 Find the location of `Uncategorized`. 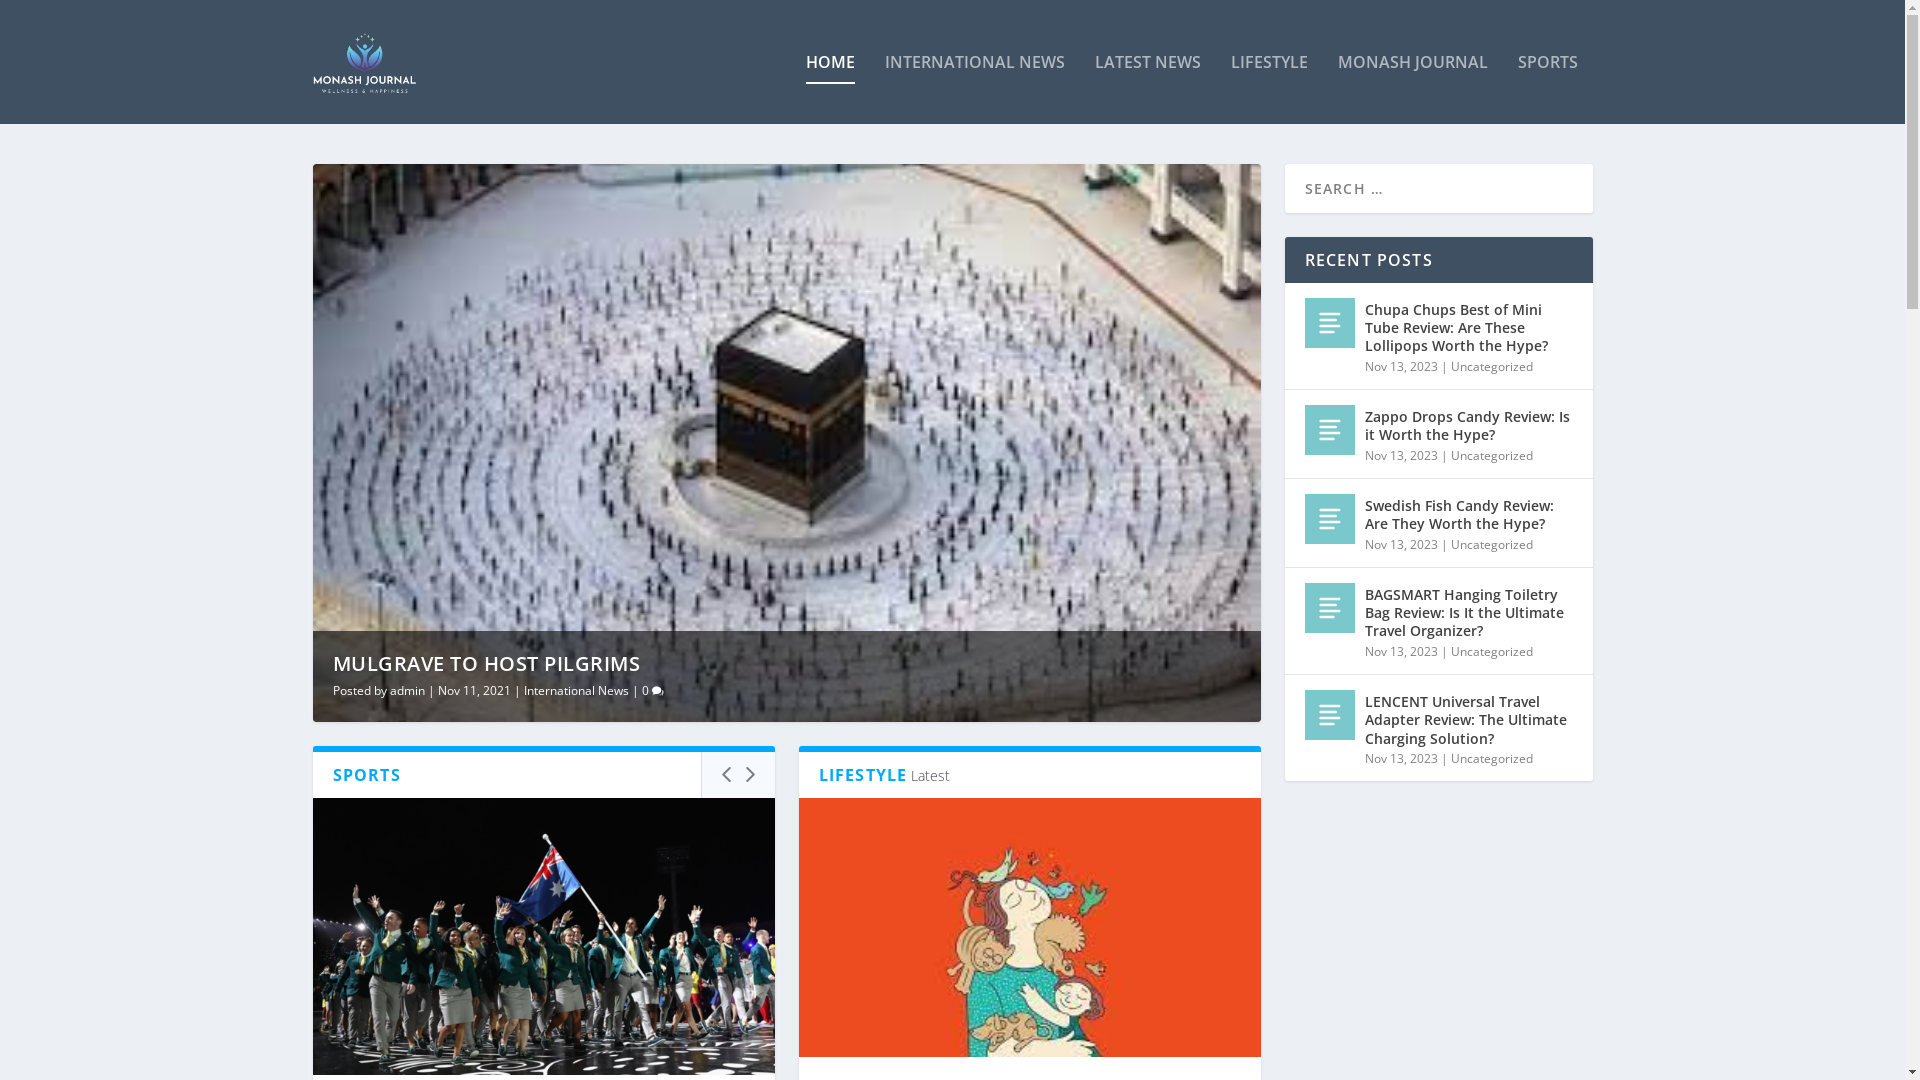

Uncategorized is located at coordinates (1491, 652).